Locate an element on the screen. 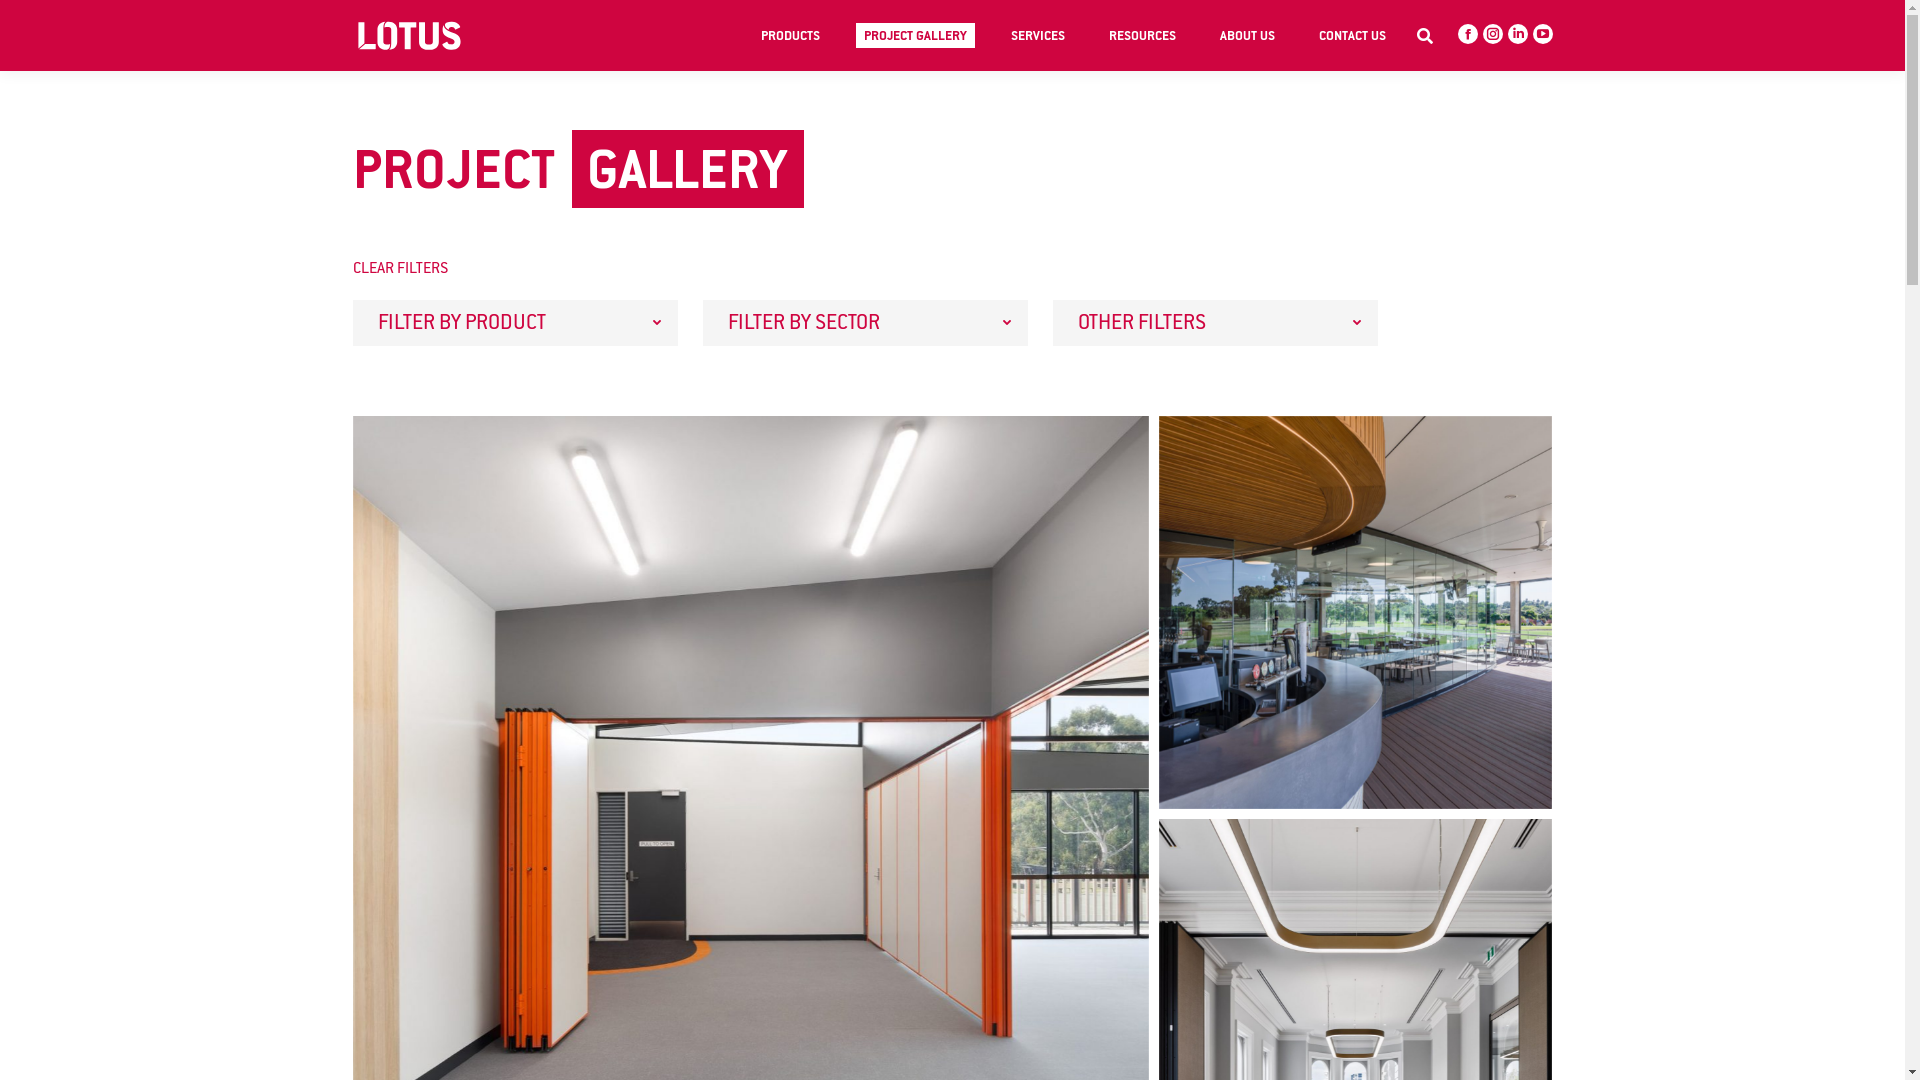  Instagram page opens in new window is located at coordinates (1492, 34).